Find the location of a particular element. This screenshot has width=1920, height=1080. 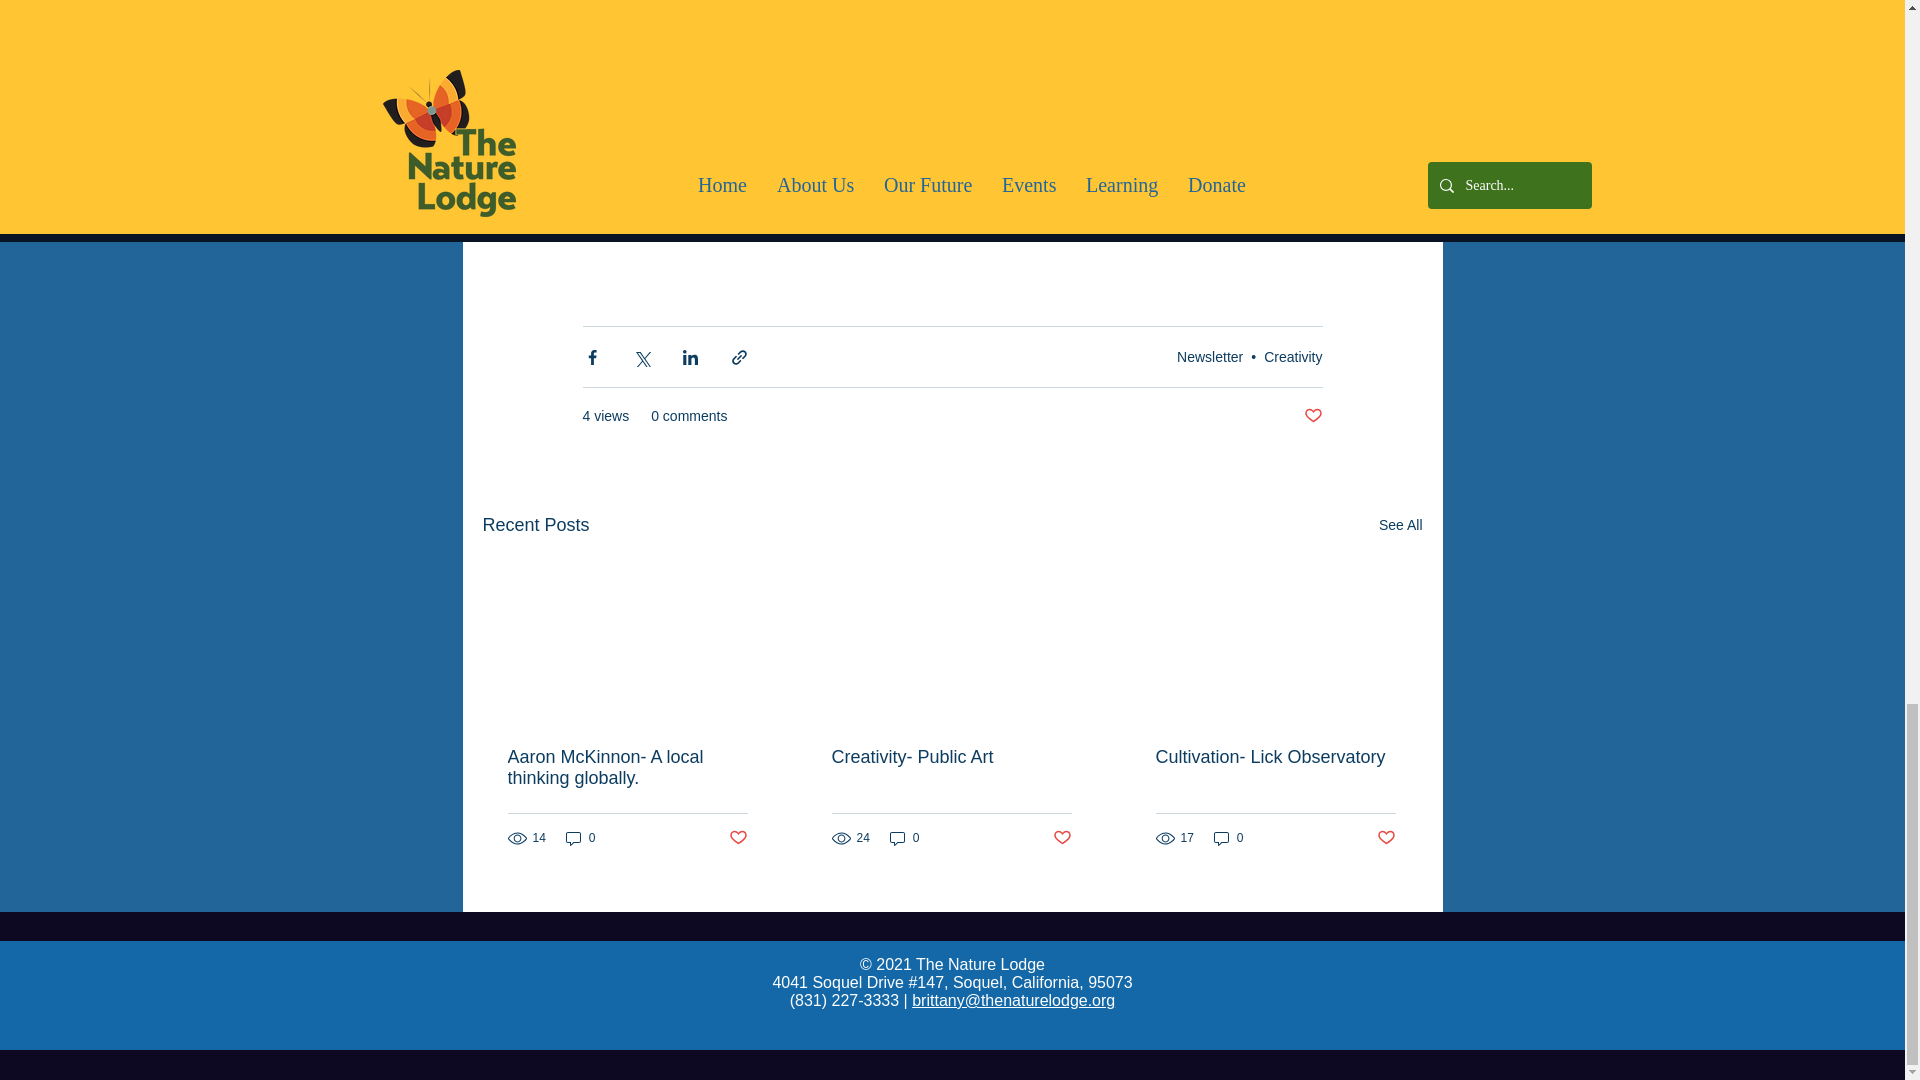

See All is located at coordinates (1400, 525).